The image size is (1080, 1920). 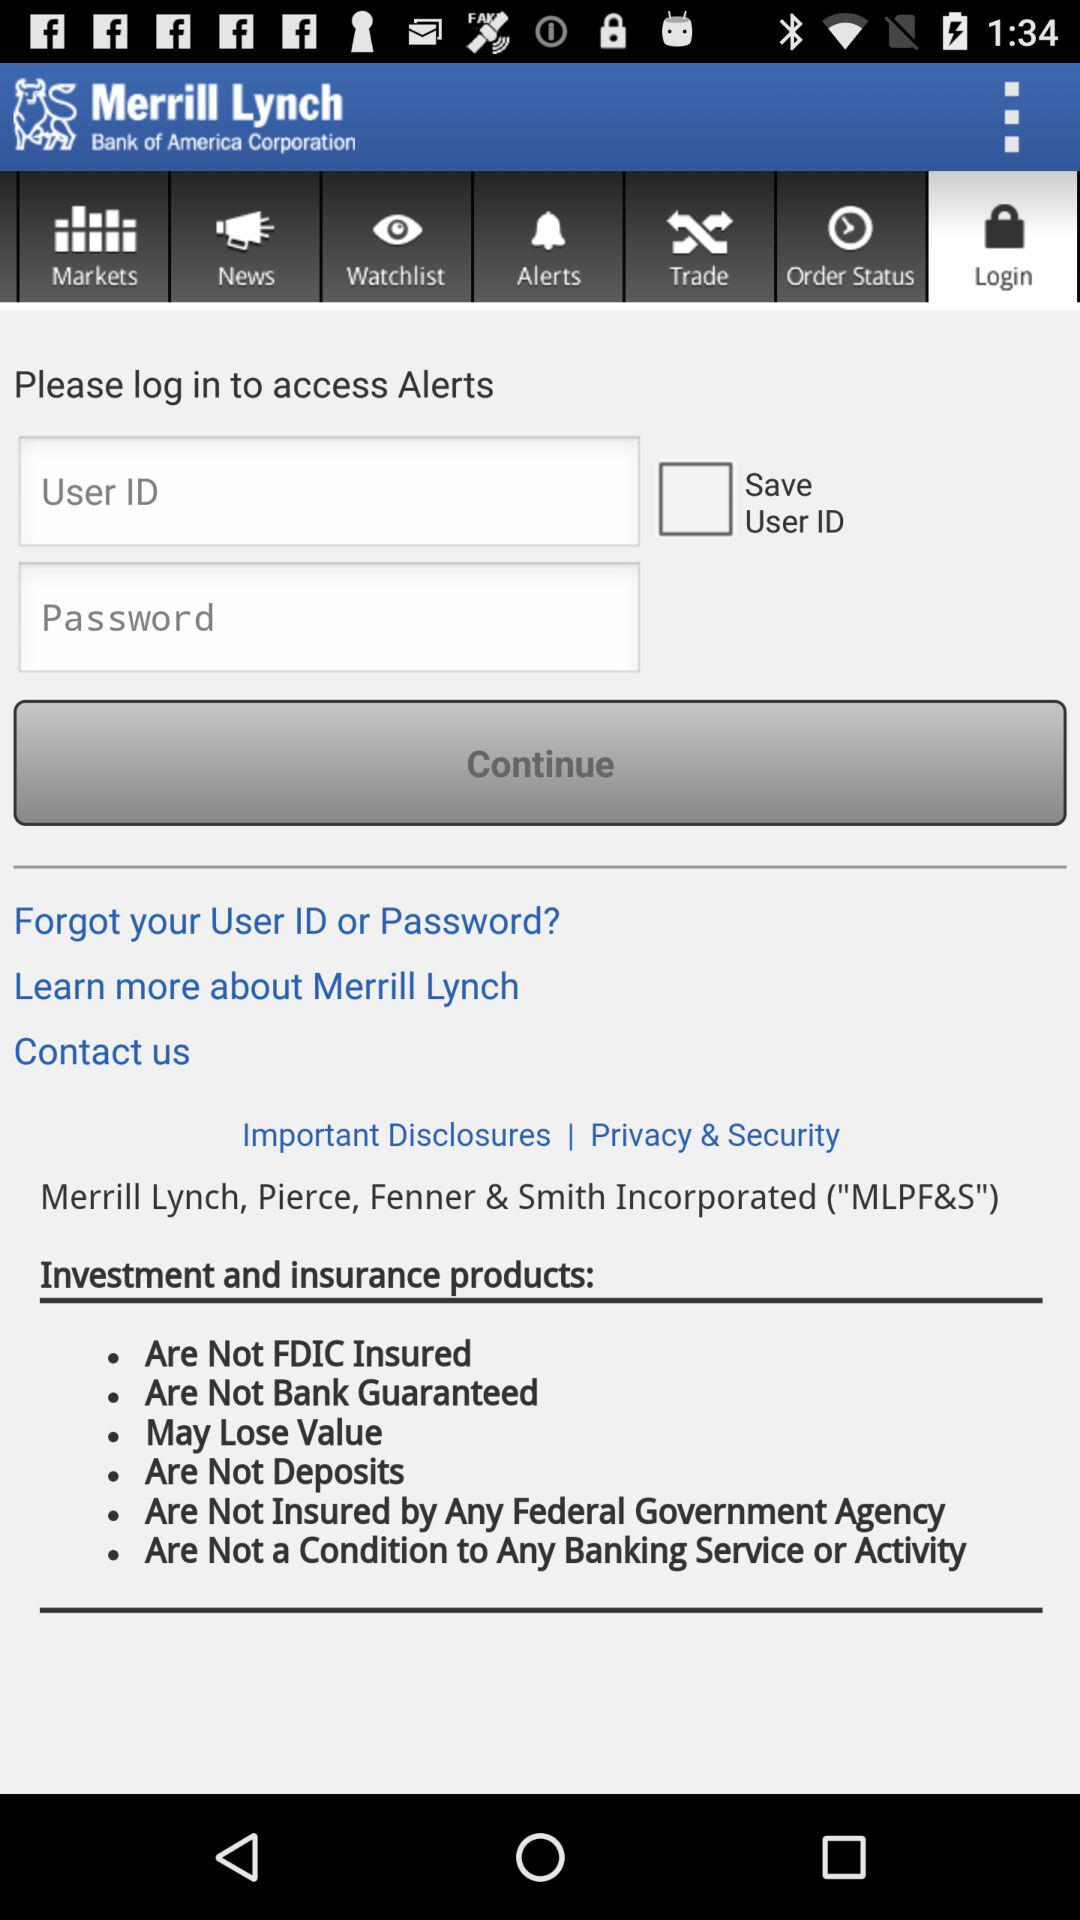 I want to click on begin trading, so click(x=700, y=236).